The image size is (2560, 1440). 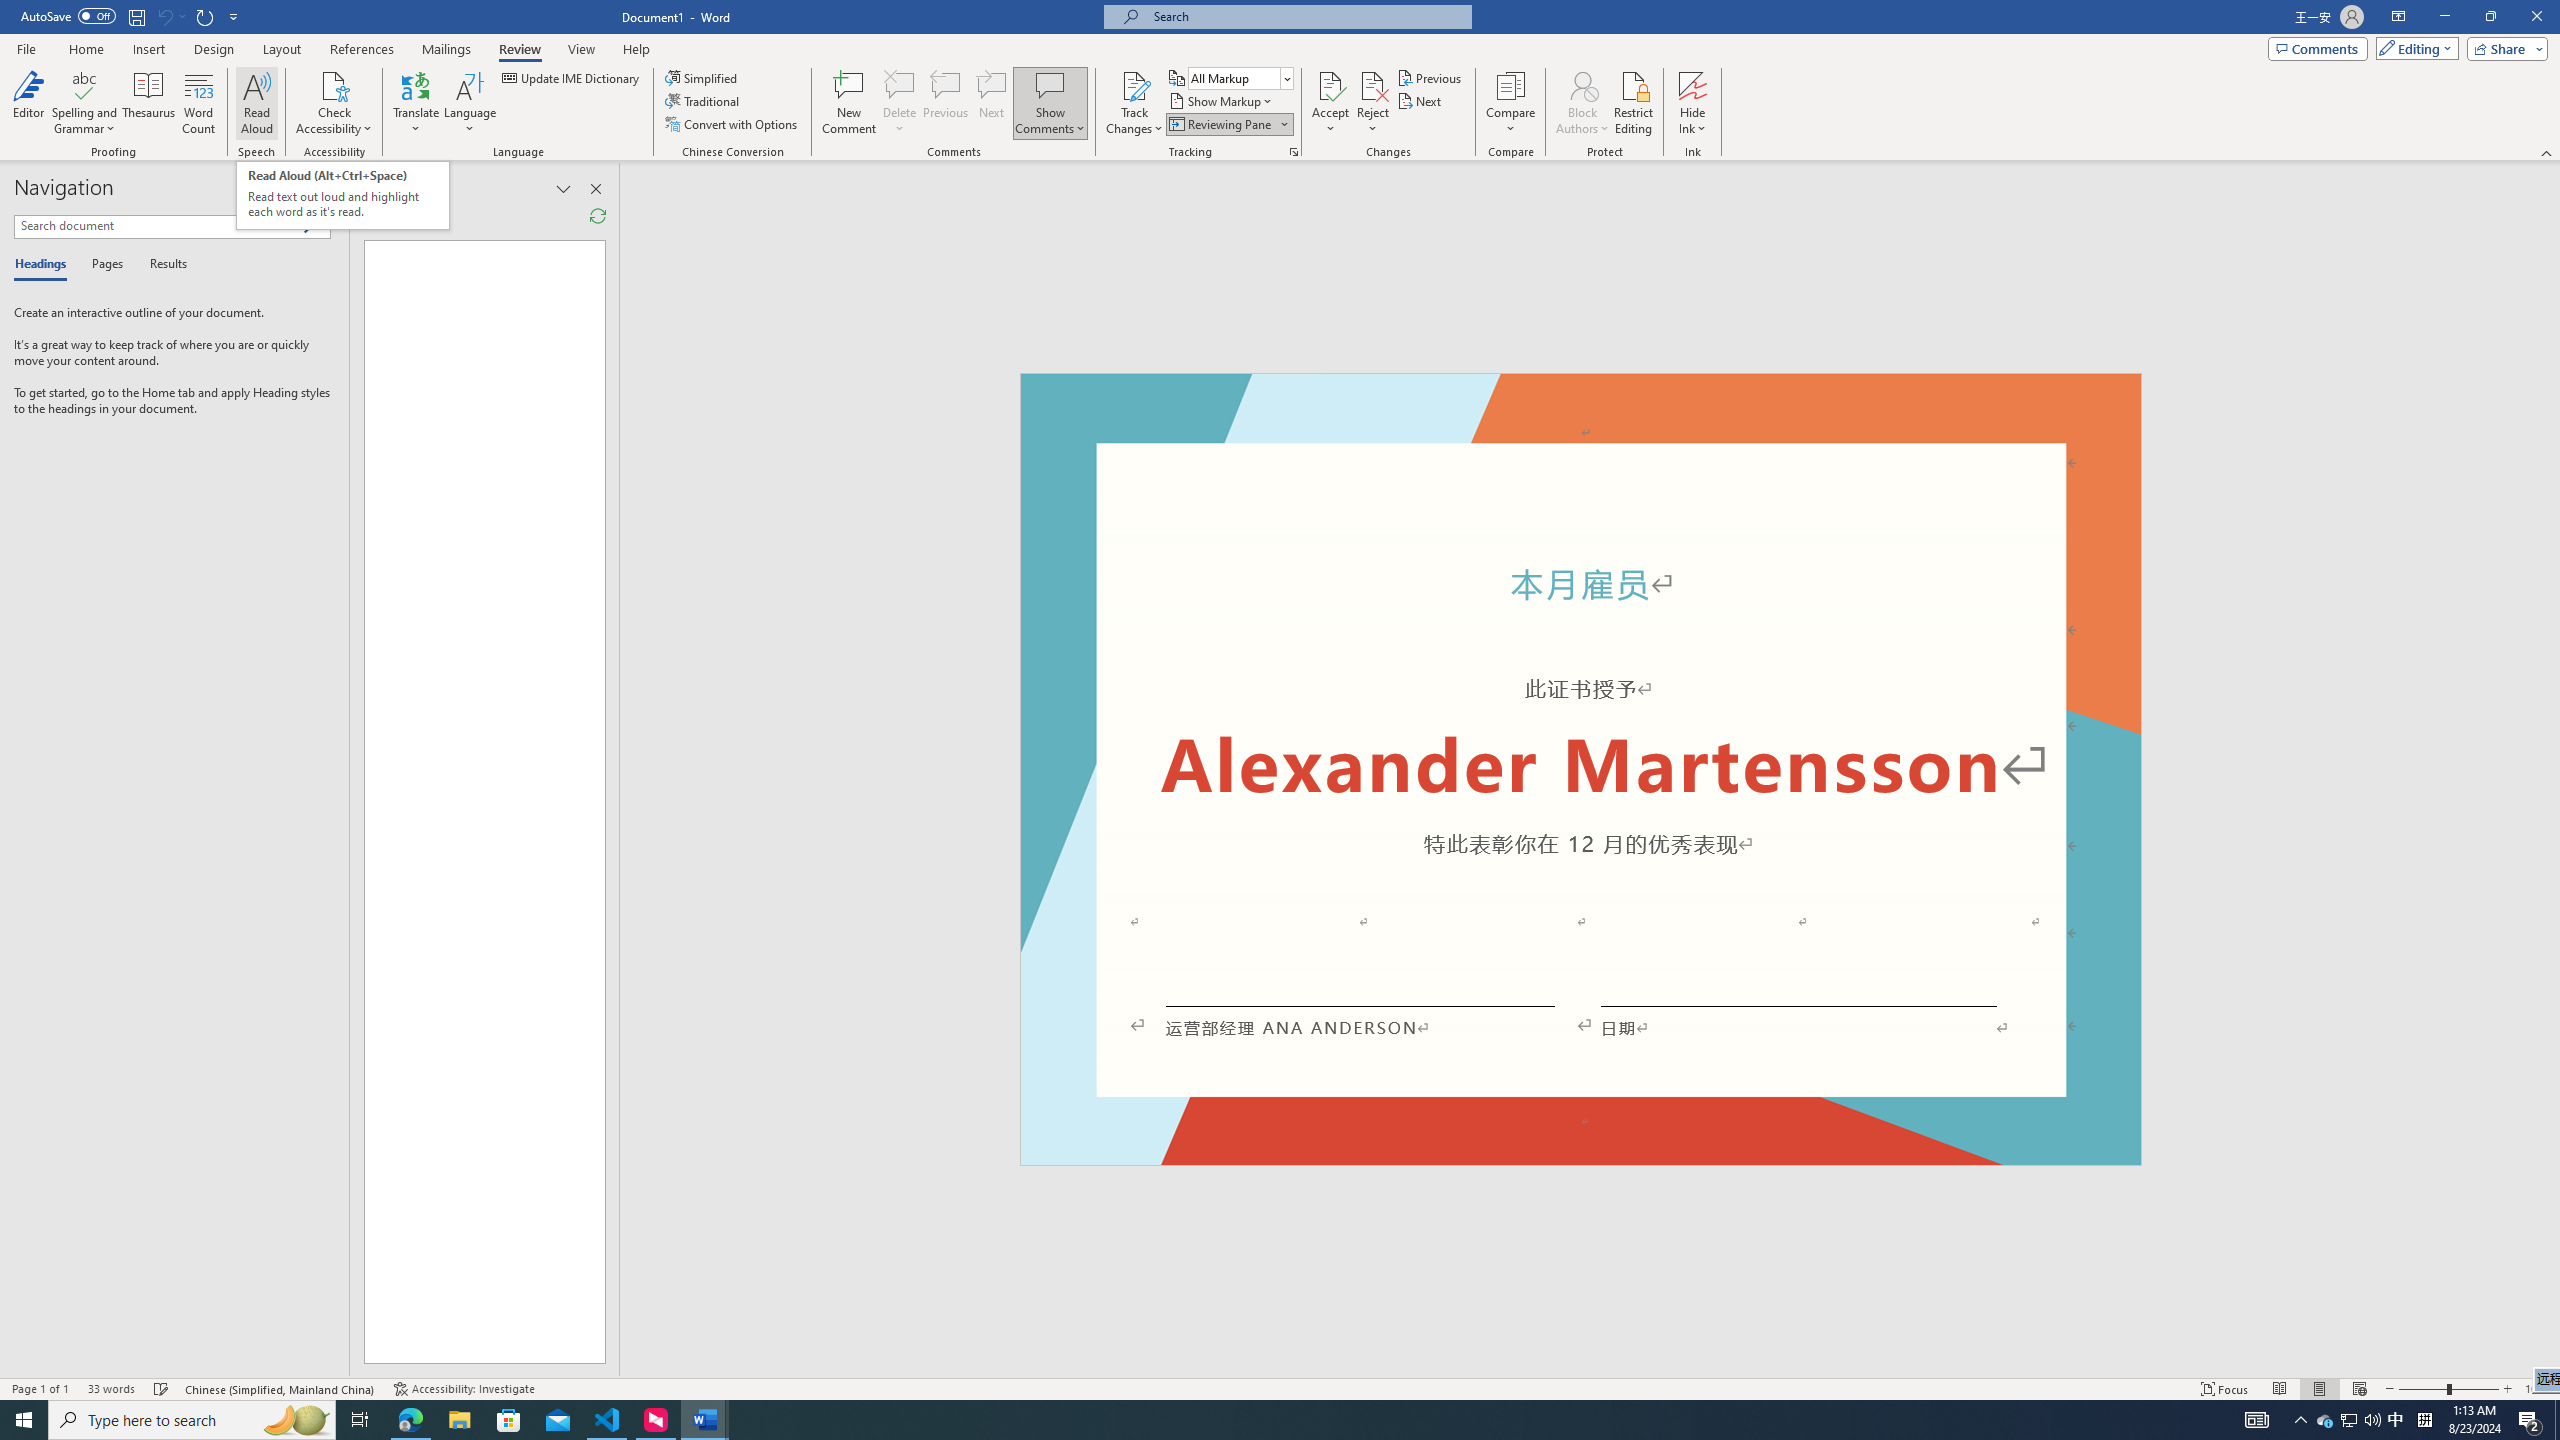 I want to click on Search, so click(x=312, y=226).